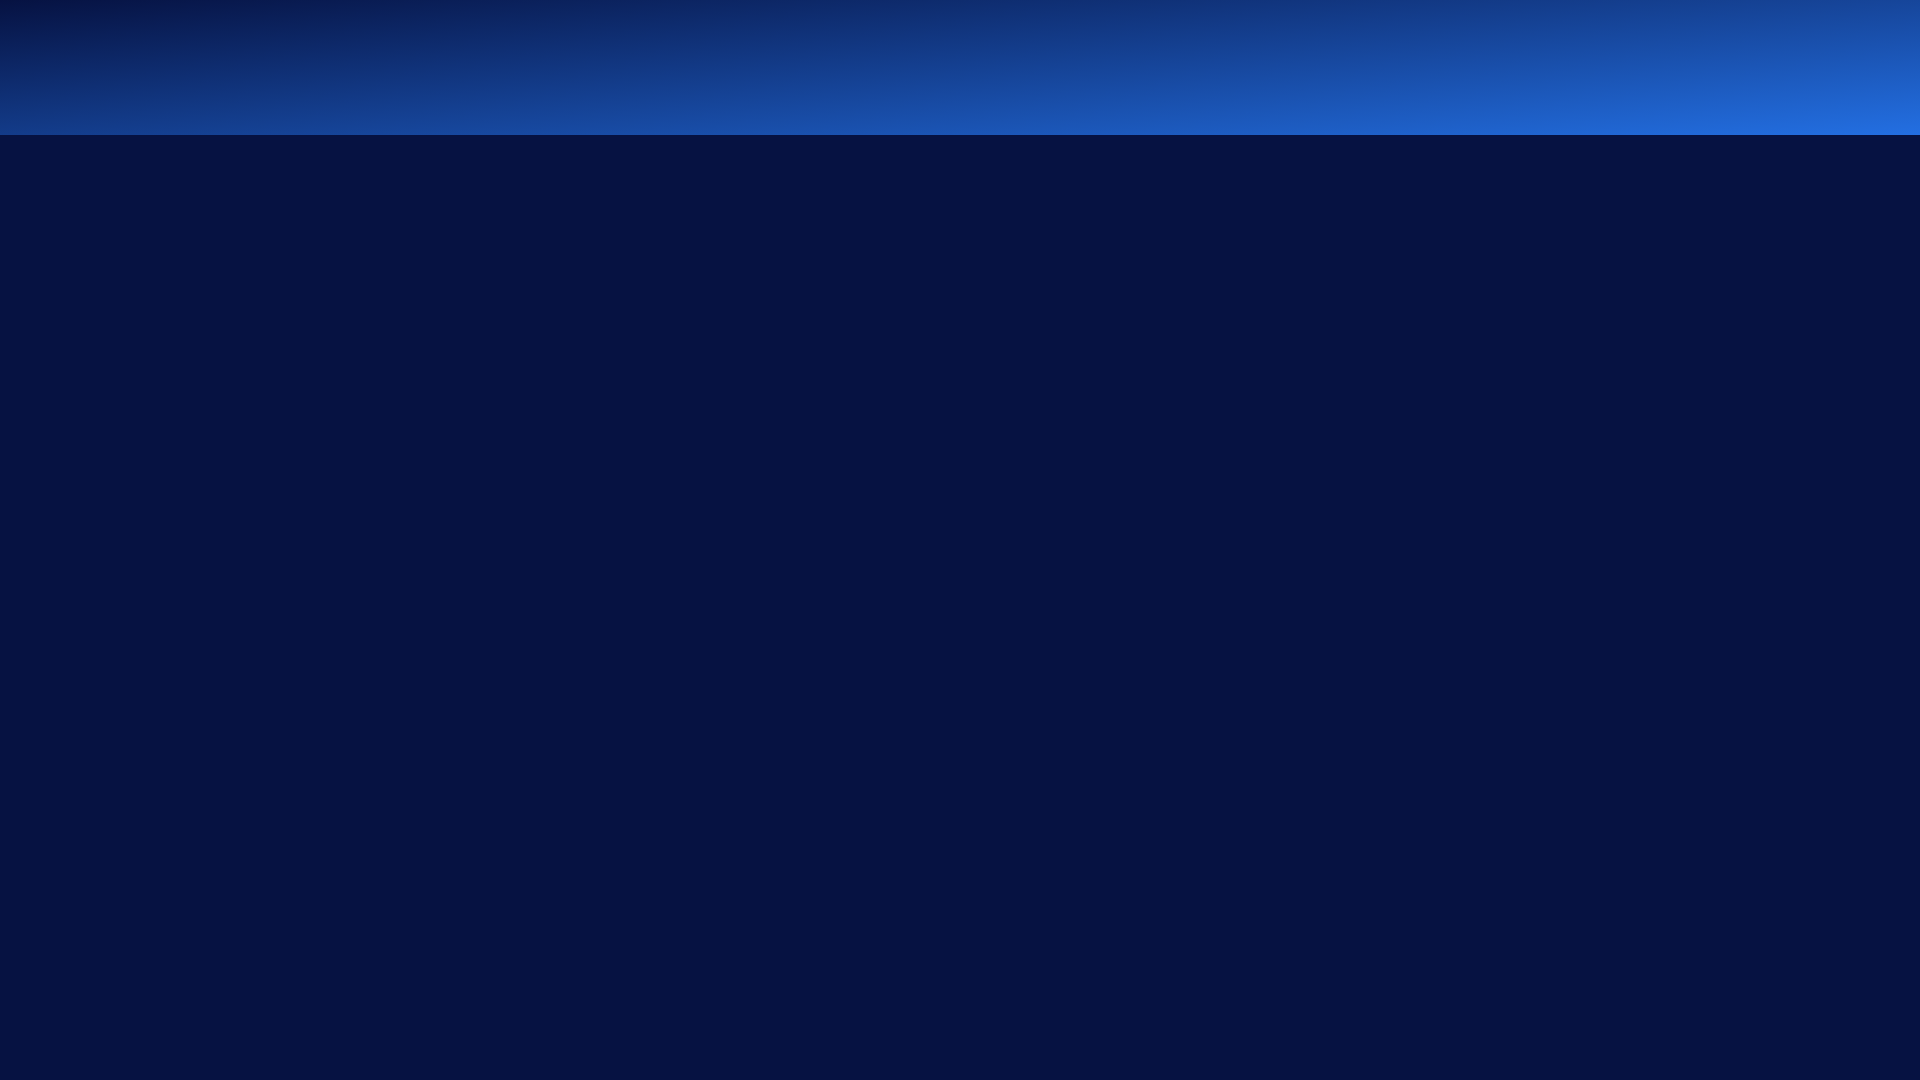 The height and width of the screenshot is (1080, 1920). What do you see at coordinates (0, 0) in the screenshot?
I see `Skip to content` at bounding box center [0, 0].